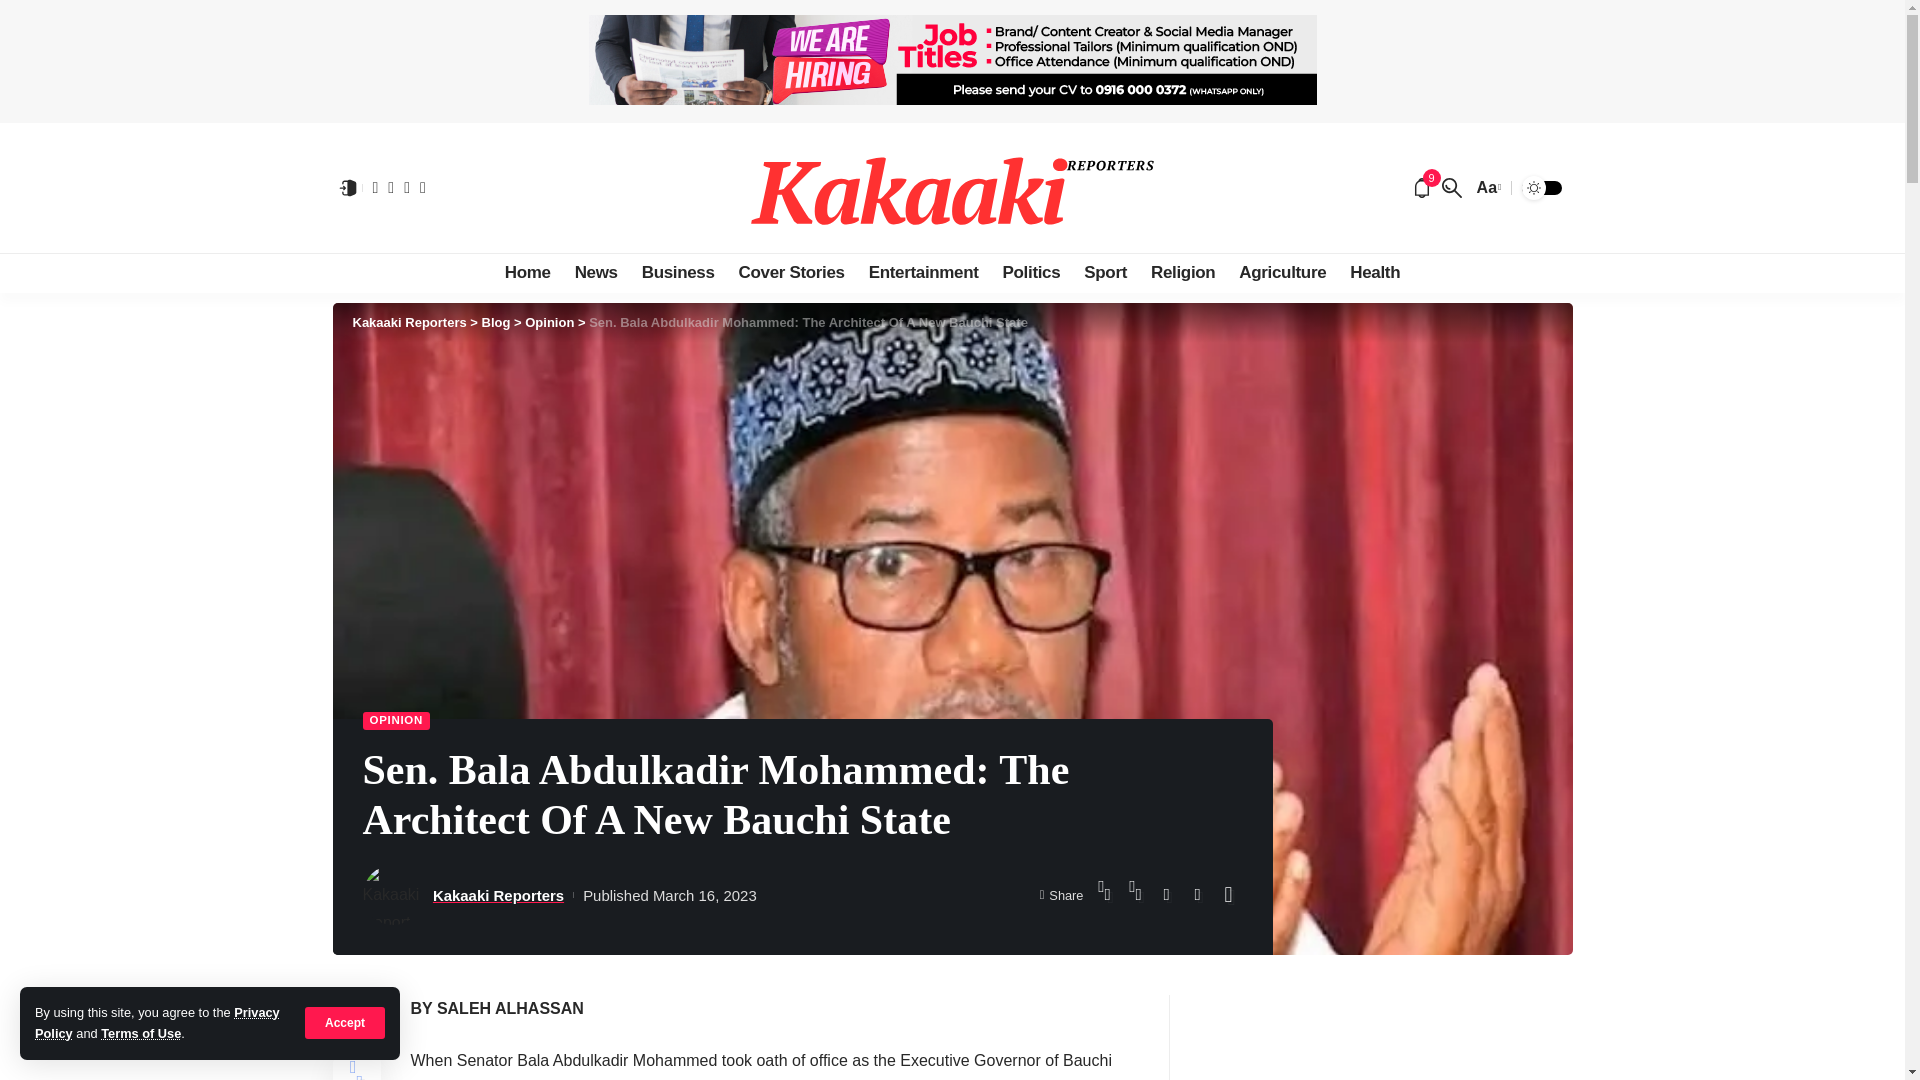  What do you see at coordinates (952, 188) in the screenshot?
I see `Kakaaki Reporters` at bounding box center [952, 188].